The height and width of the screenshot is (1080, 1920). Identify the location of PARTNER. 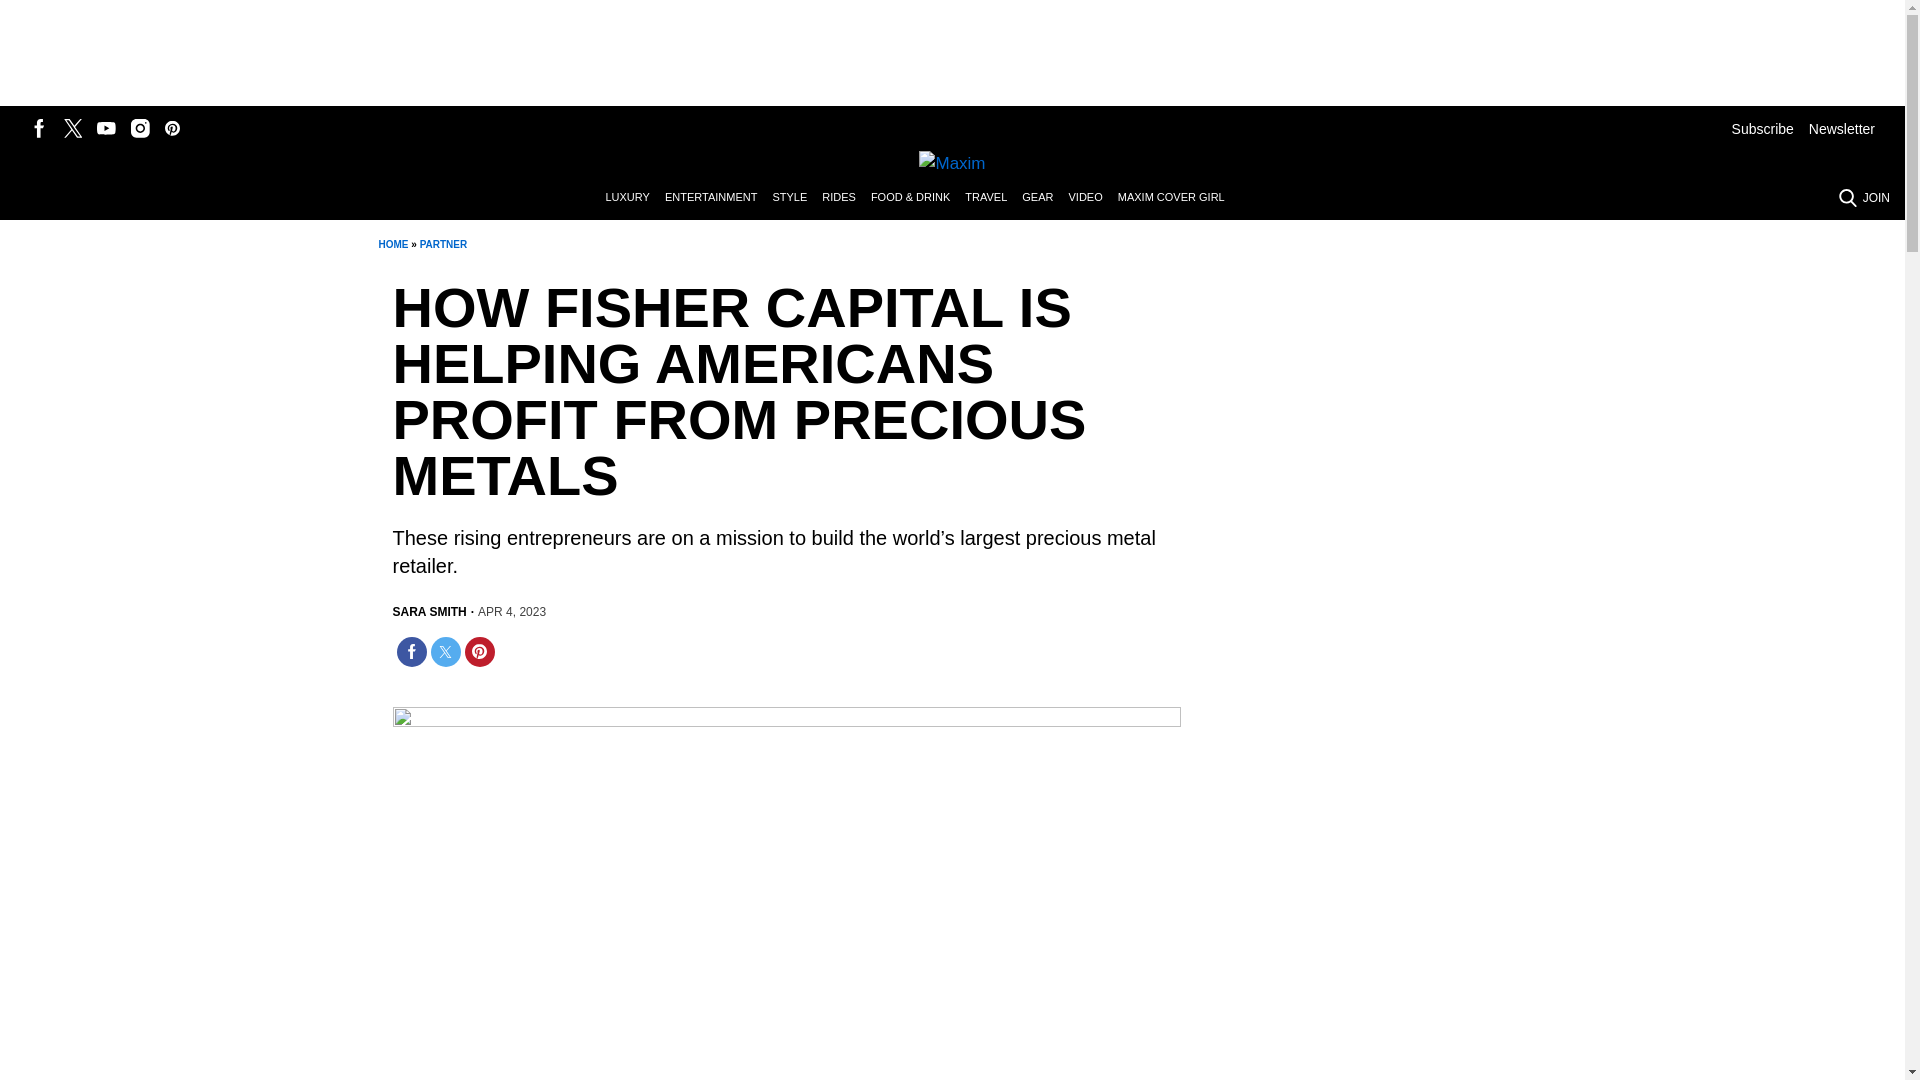
(444, 244).